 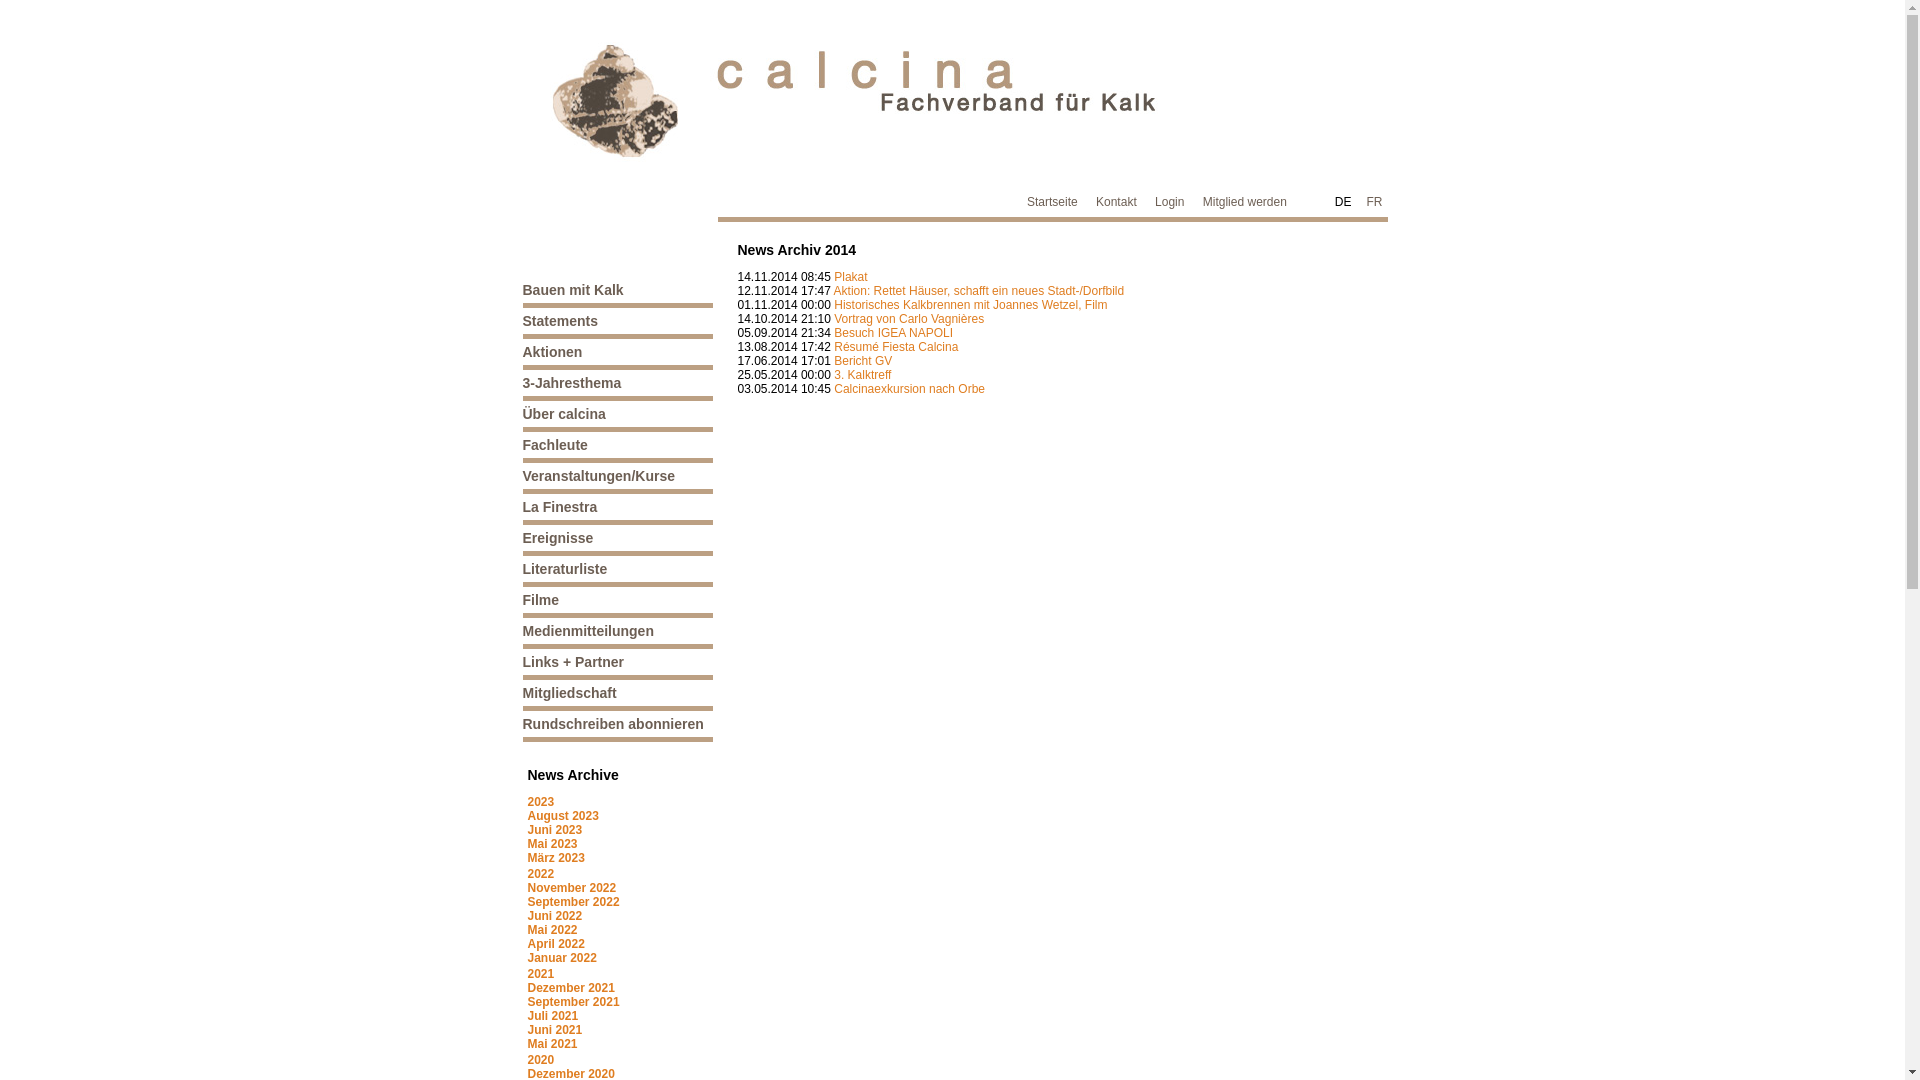 What do you see at coordinates (574, 1002) in the screenshot?
I see `September 2021` at bounding box center [574, 1002].